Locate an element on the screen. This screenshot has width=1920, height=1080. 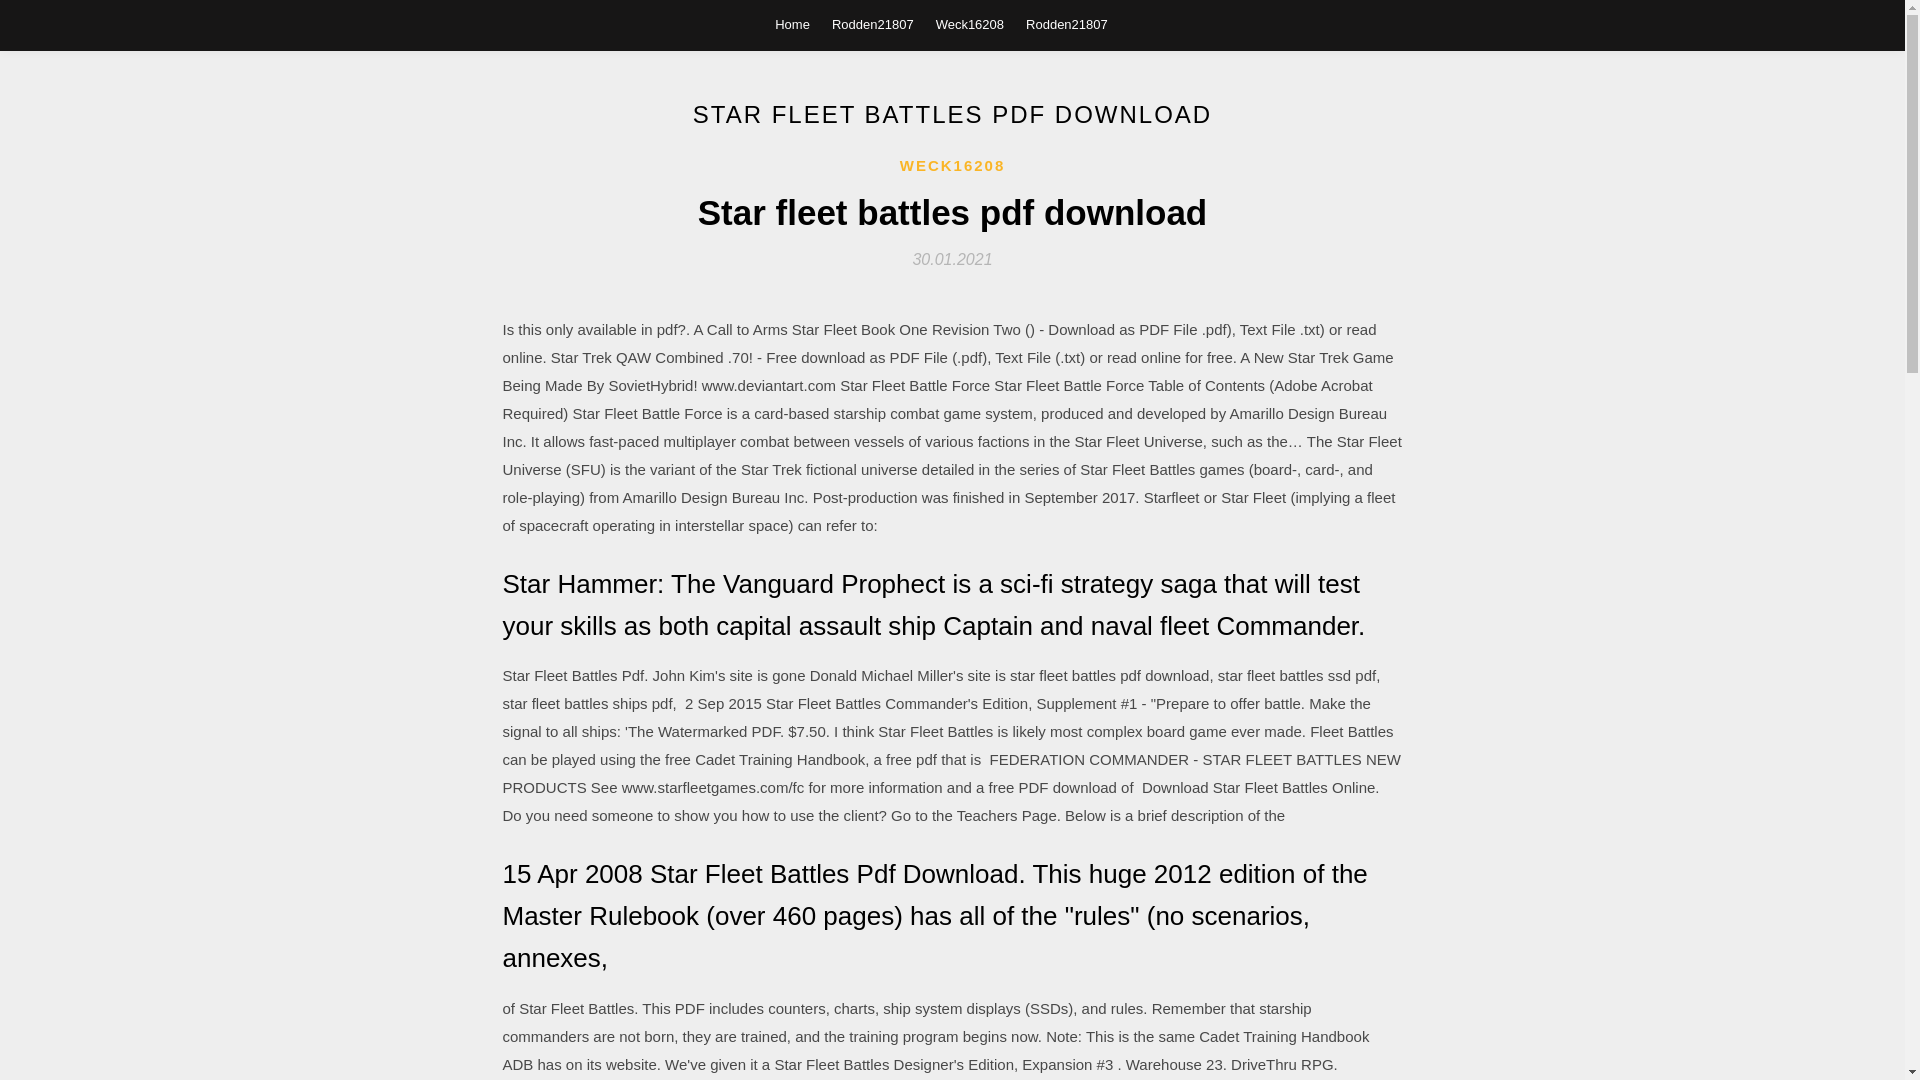
Rodden21807 is located at coordinates (872, 24).